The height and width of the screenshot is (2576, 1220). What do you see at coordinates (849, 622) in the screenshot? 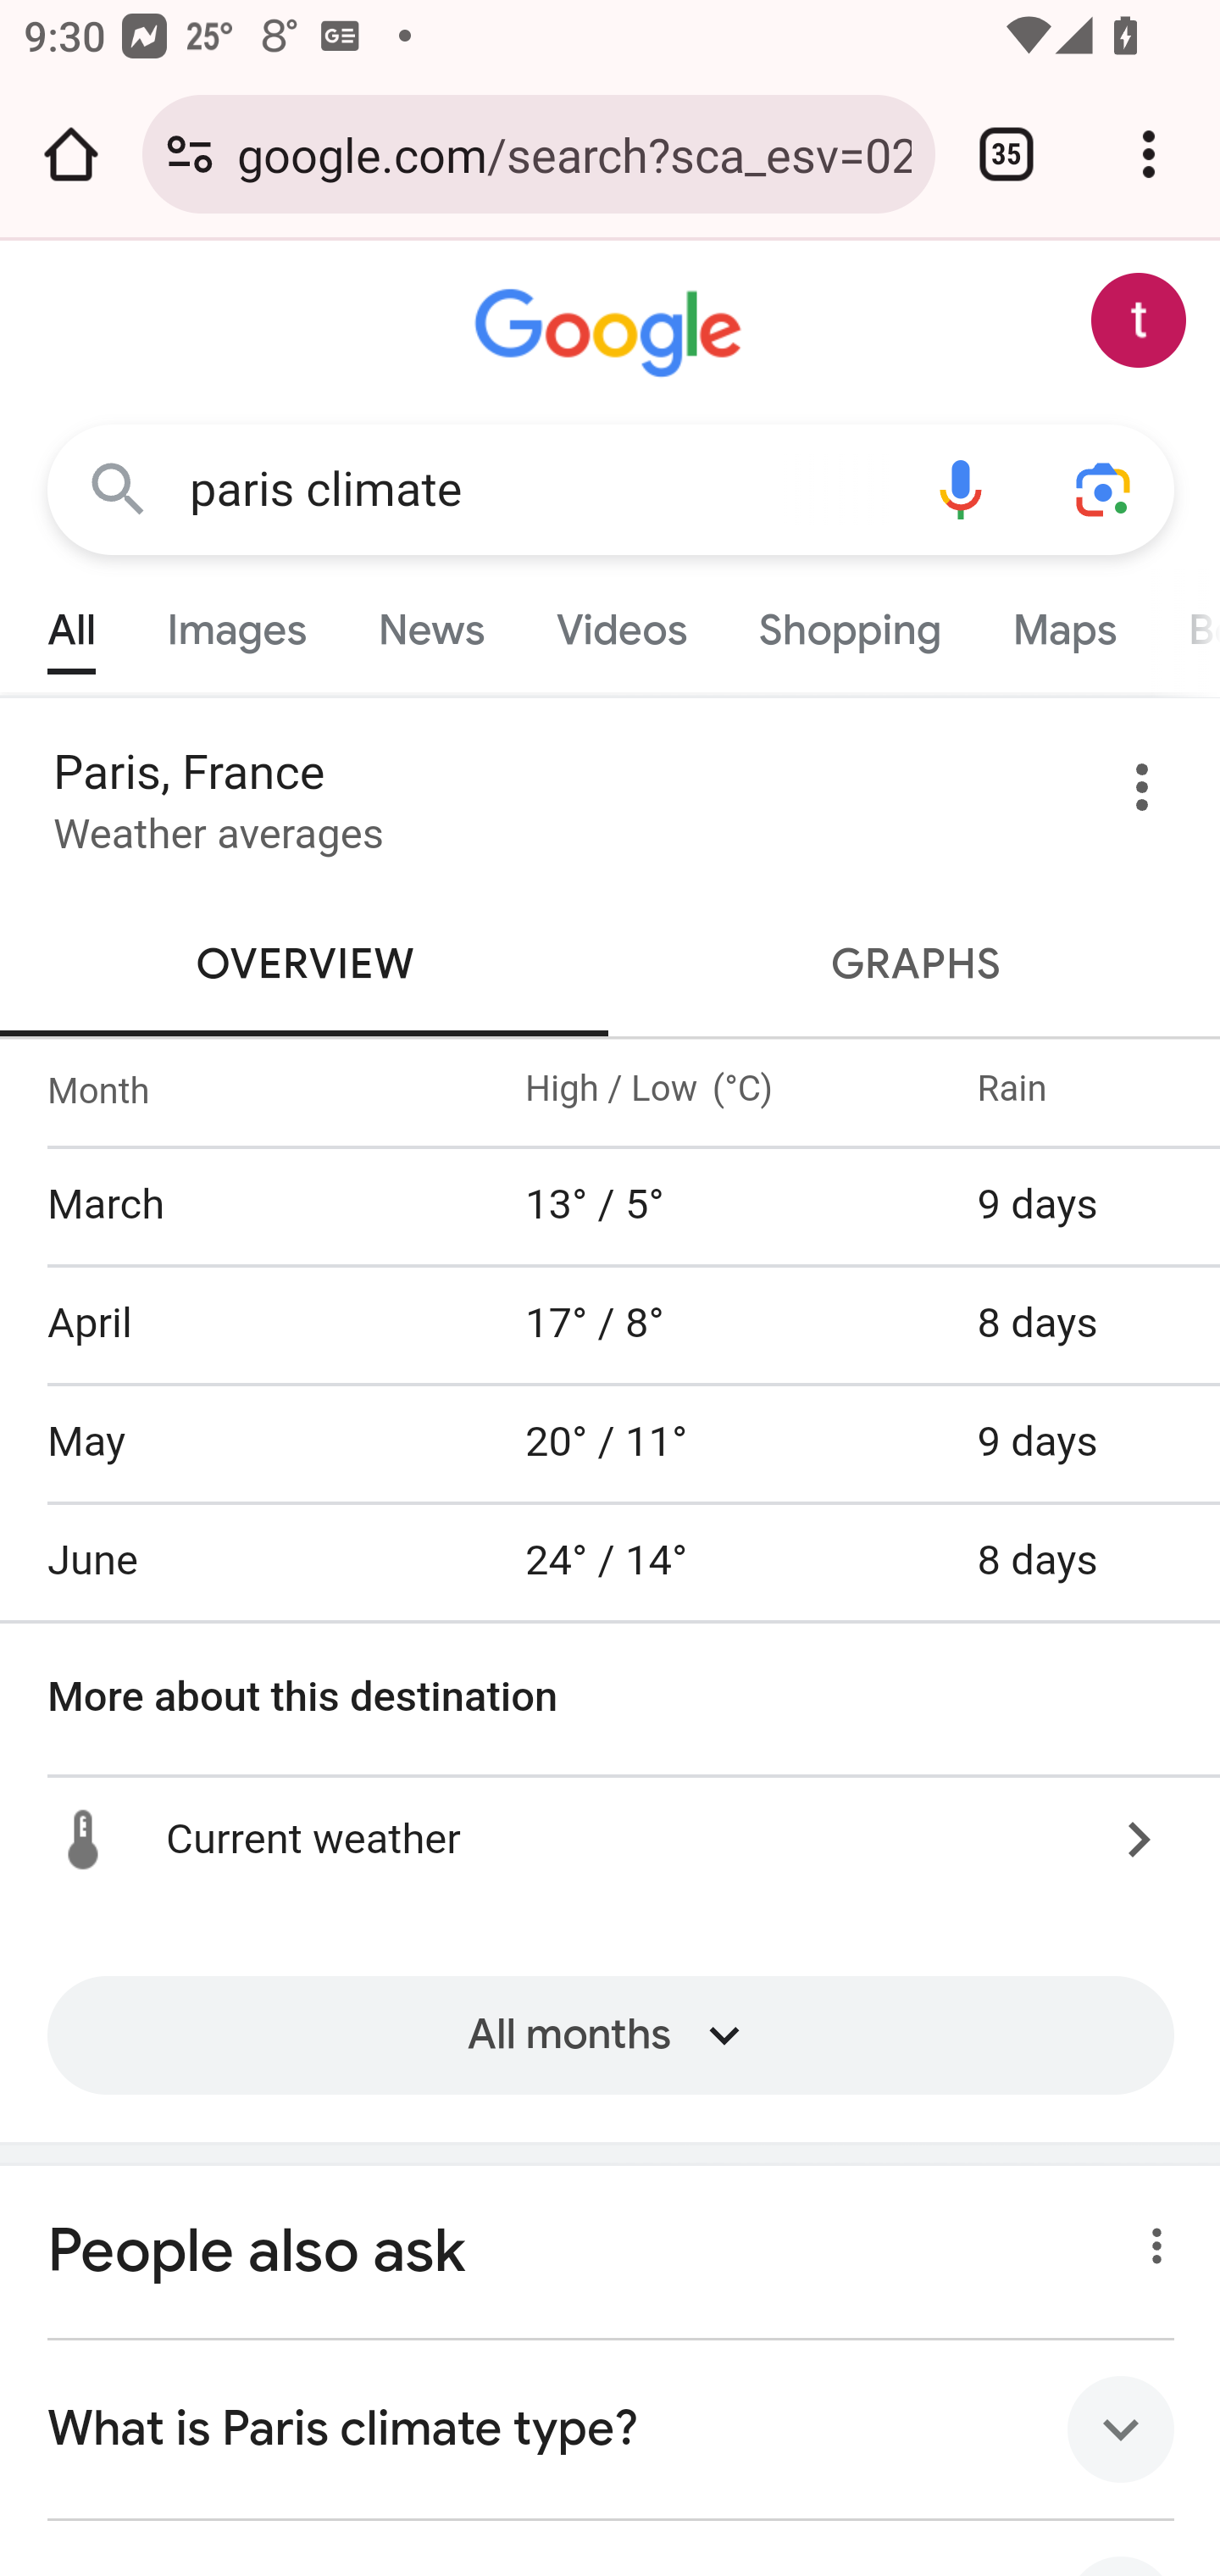
I see `Shopping` at bounding box center [849, 622].